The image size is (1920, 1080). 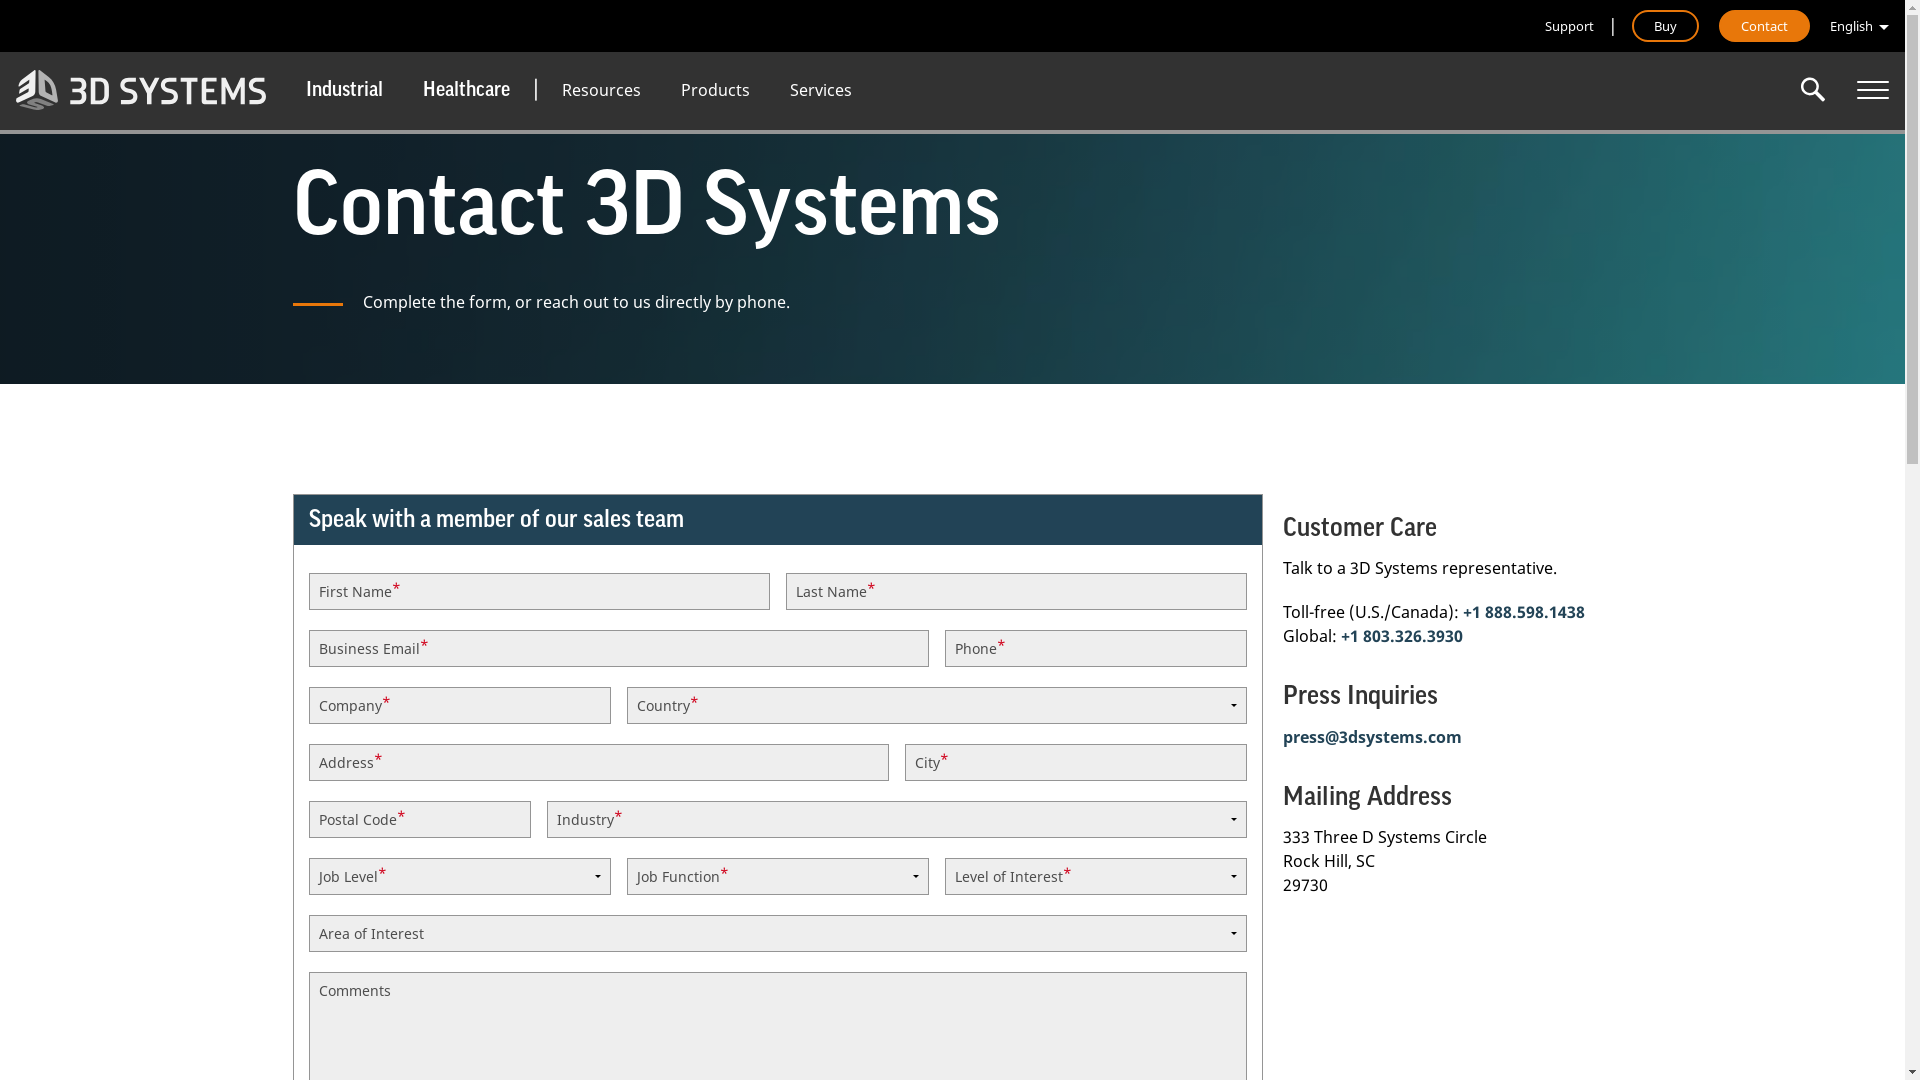 I want to click on +1 888.598.1438, so click(x=1523, y=612).